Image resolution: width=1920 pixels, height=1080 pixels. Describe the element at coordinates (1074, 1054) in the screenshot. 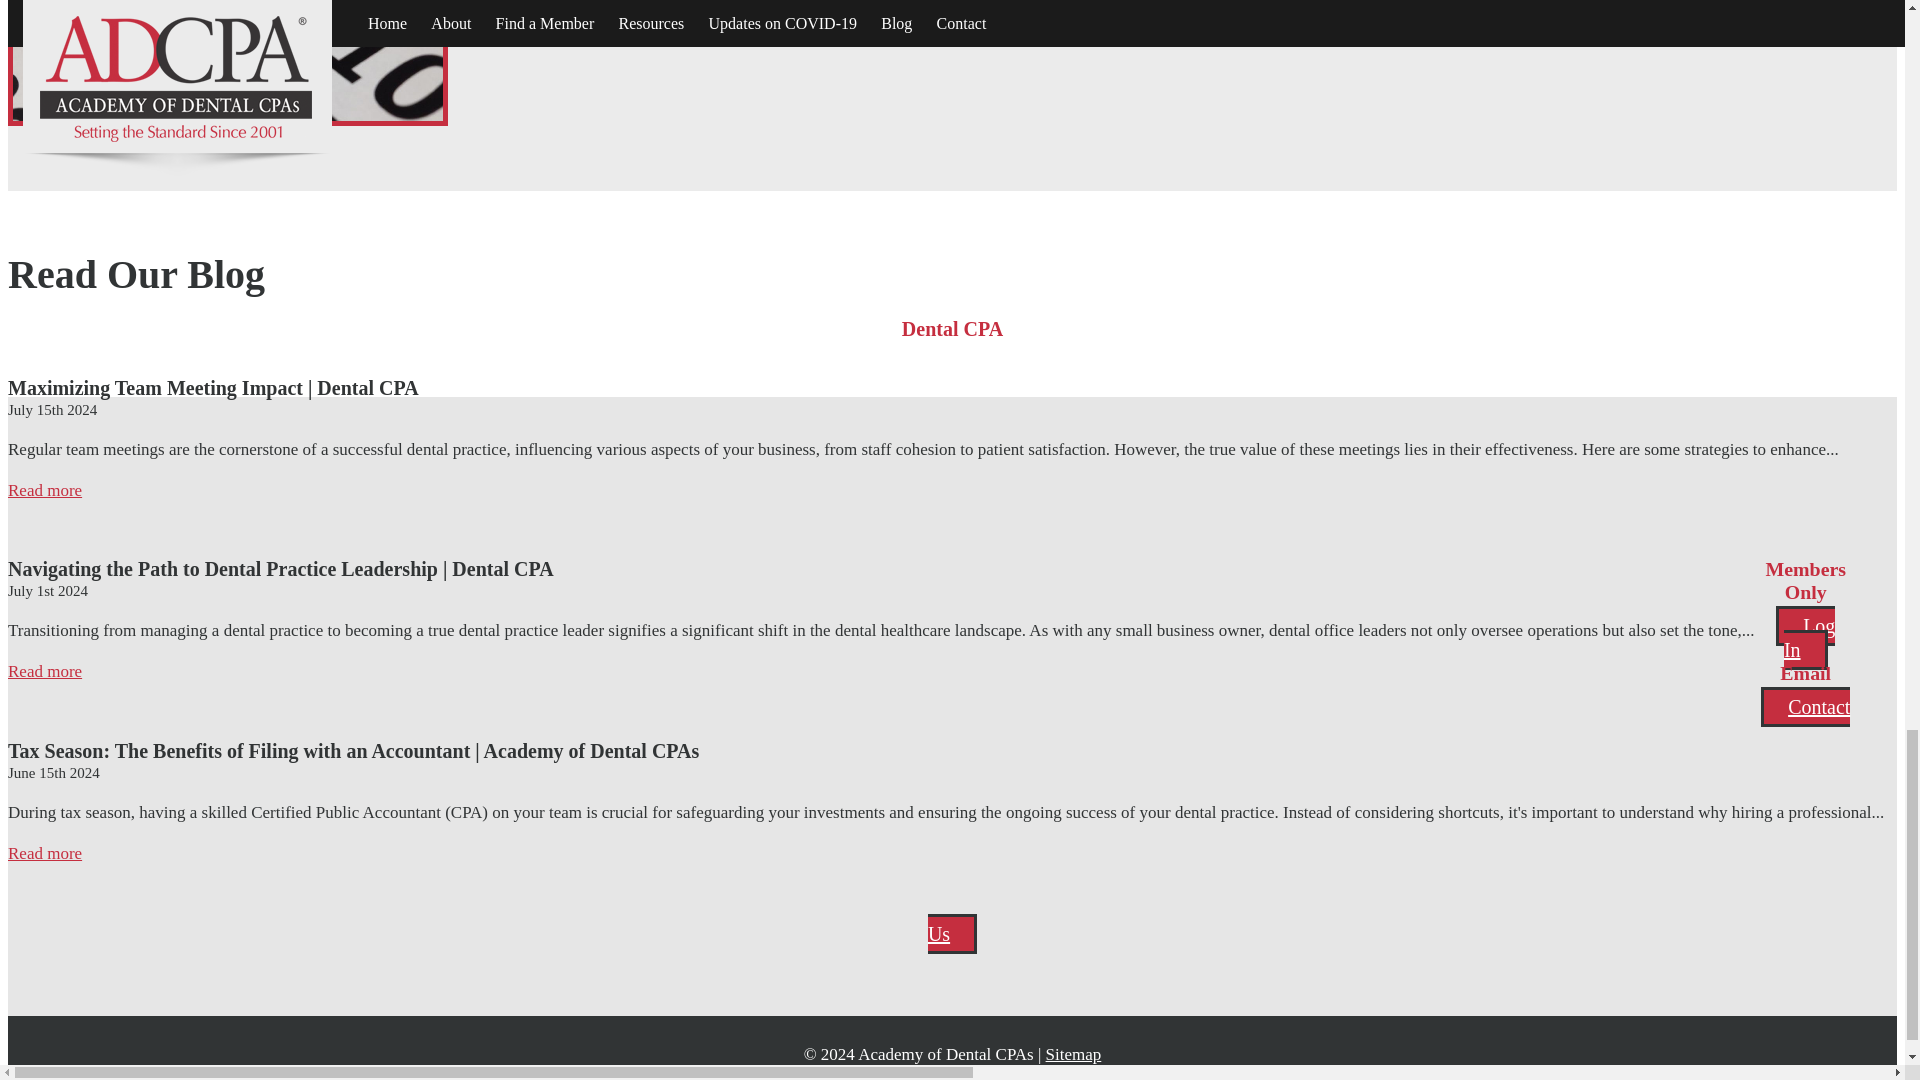

I see `Sitemap` at that location.